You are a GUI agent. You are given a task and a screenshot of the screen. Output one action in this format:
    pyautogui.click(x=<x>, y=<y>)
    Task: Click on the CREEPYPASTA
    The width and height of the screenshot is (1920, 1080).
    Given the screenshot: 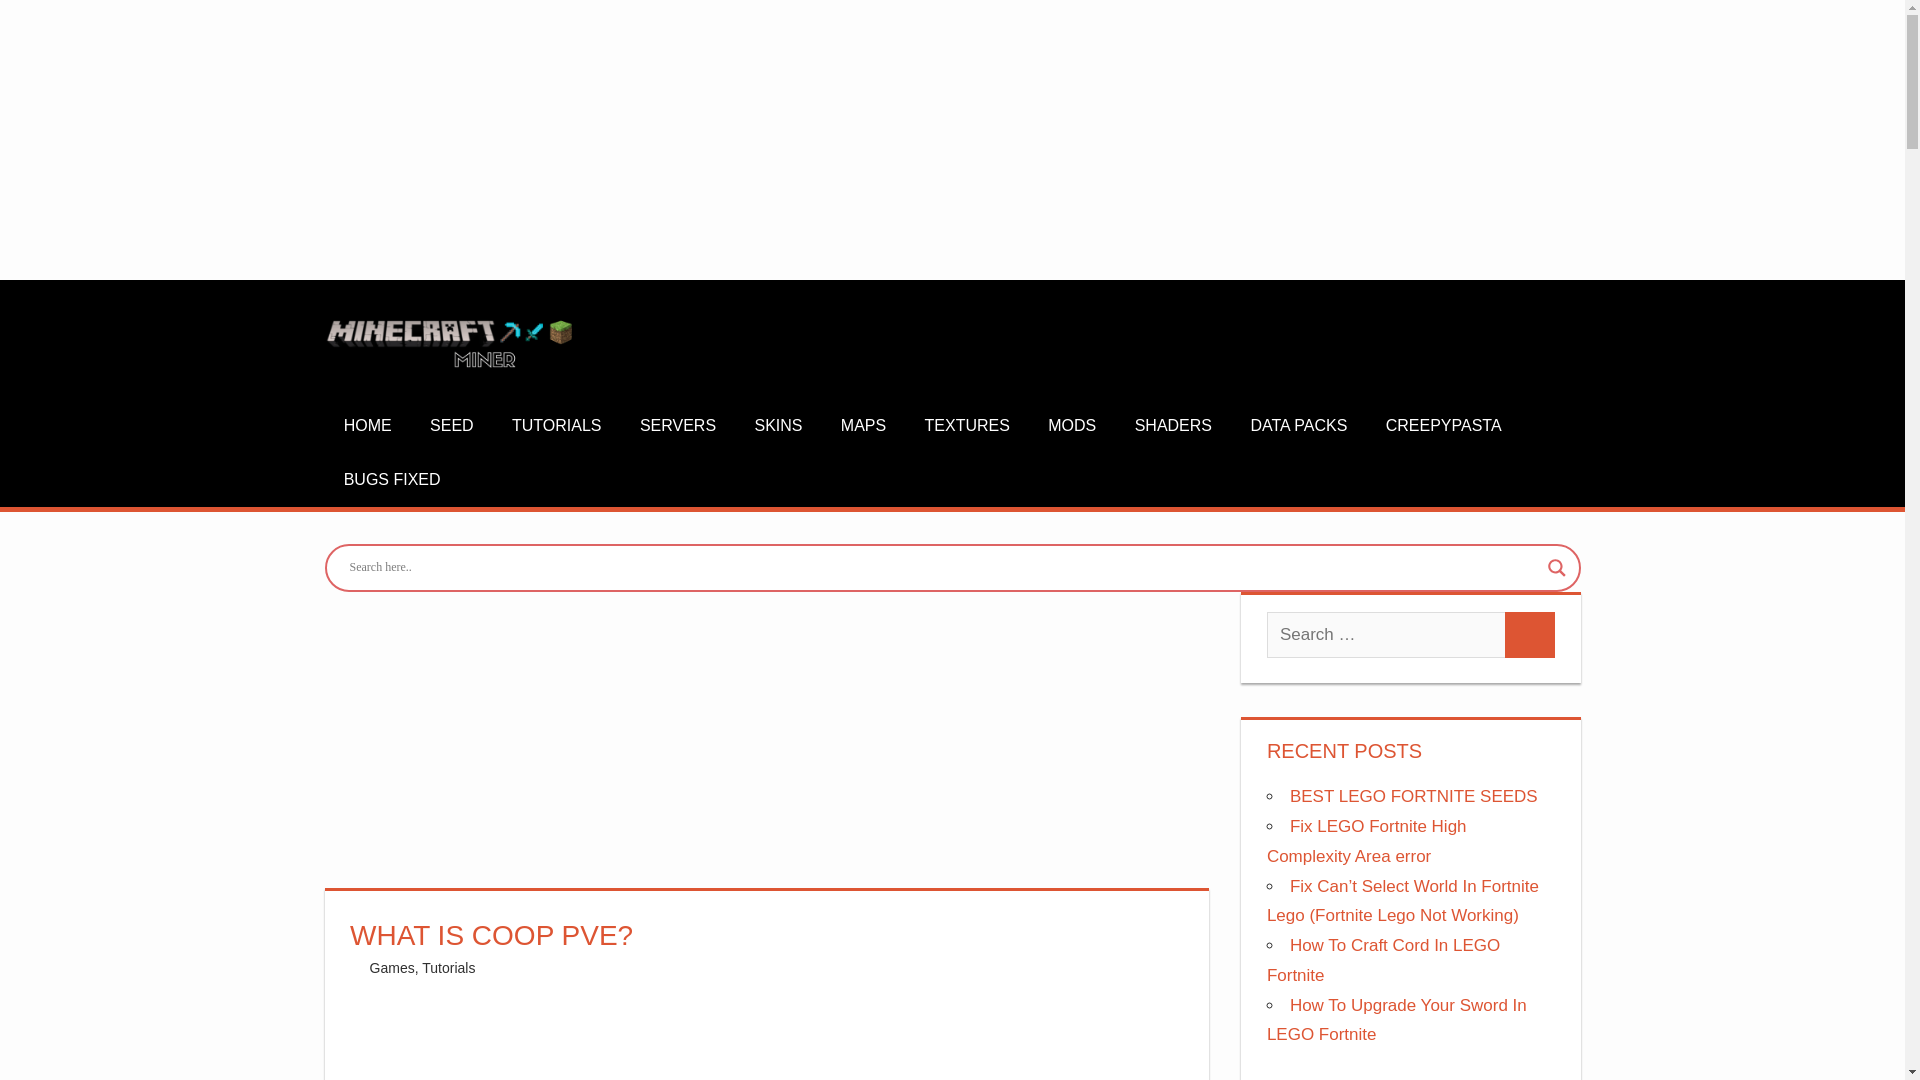 What is the action you would take?
    pyautogui.click(x=1442, y=426)
    